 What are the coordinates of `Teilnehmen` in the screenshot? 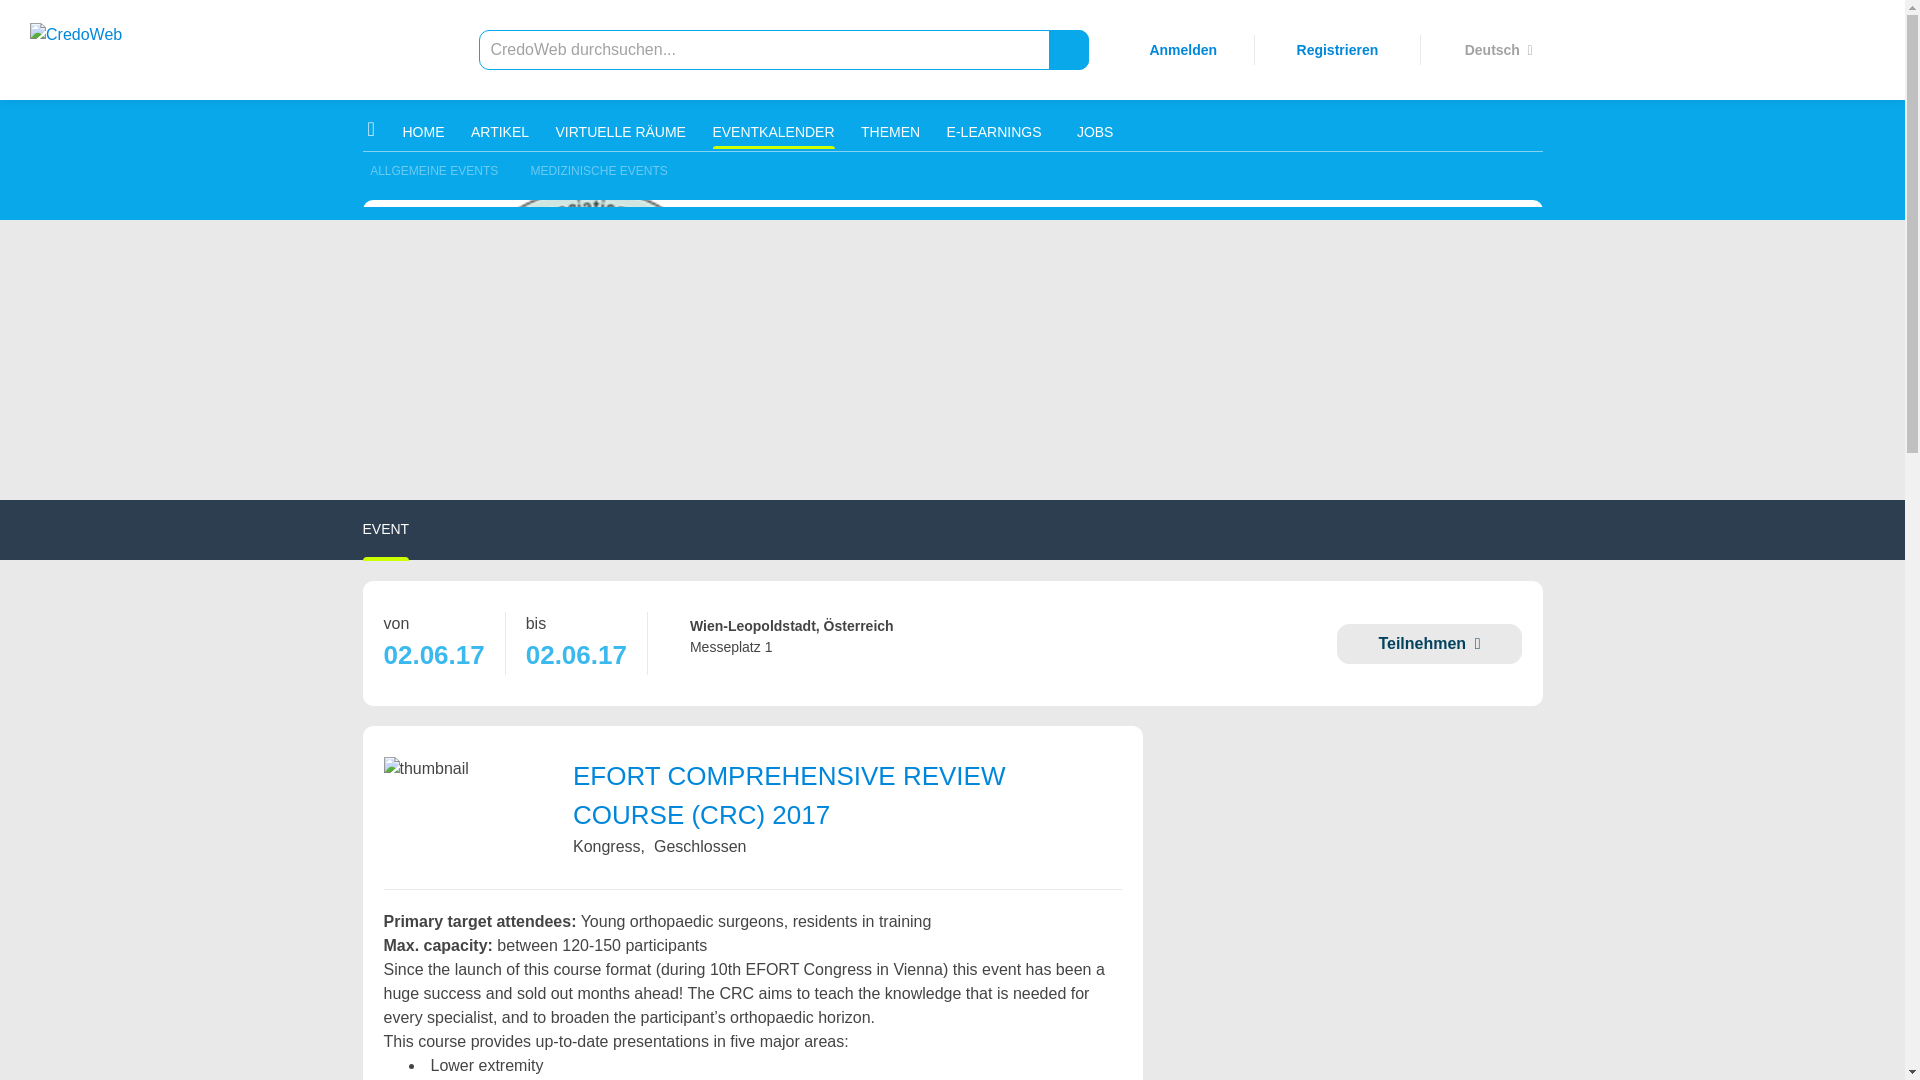 It's located at (1428, 644).